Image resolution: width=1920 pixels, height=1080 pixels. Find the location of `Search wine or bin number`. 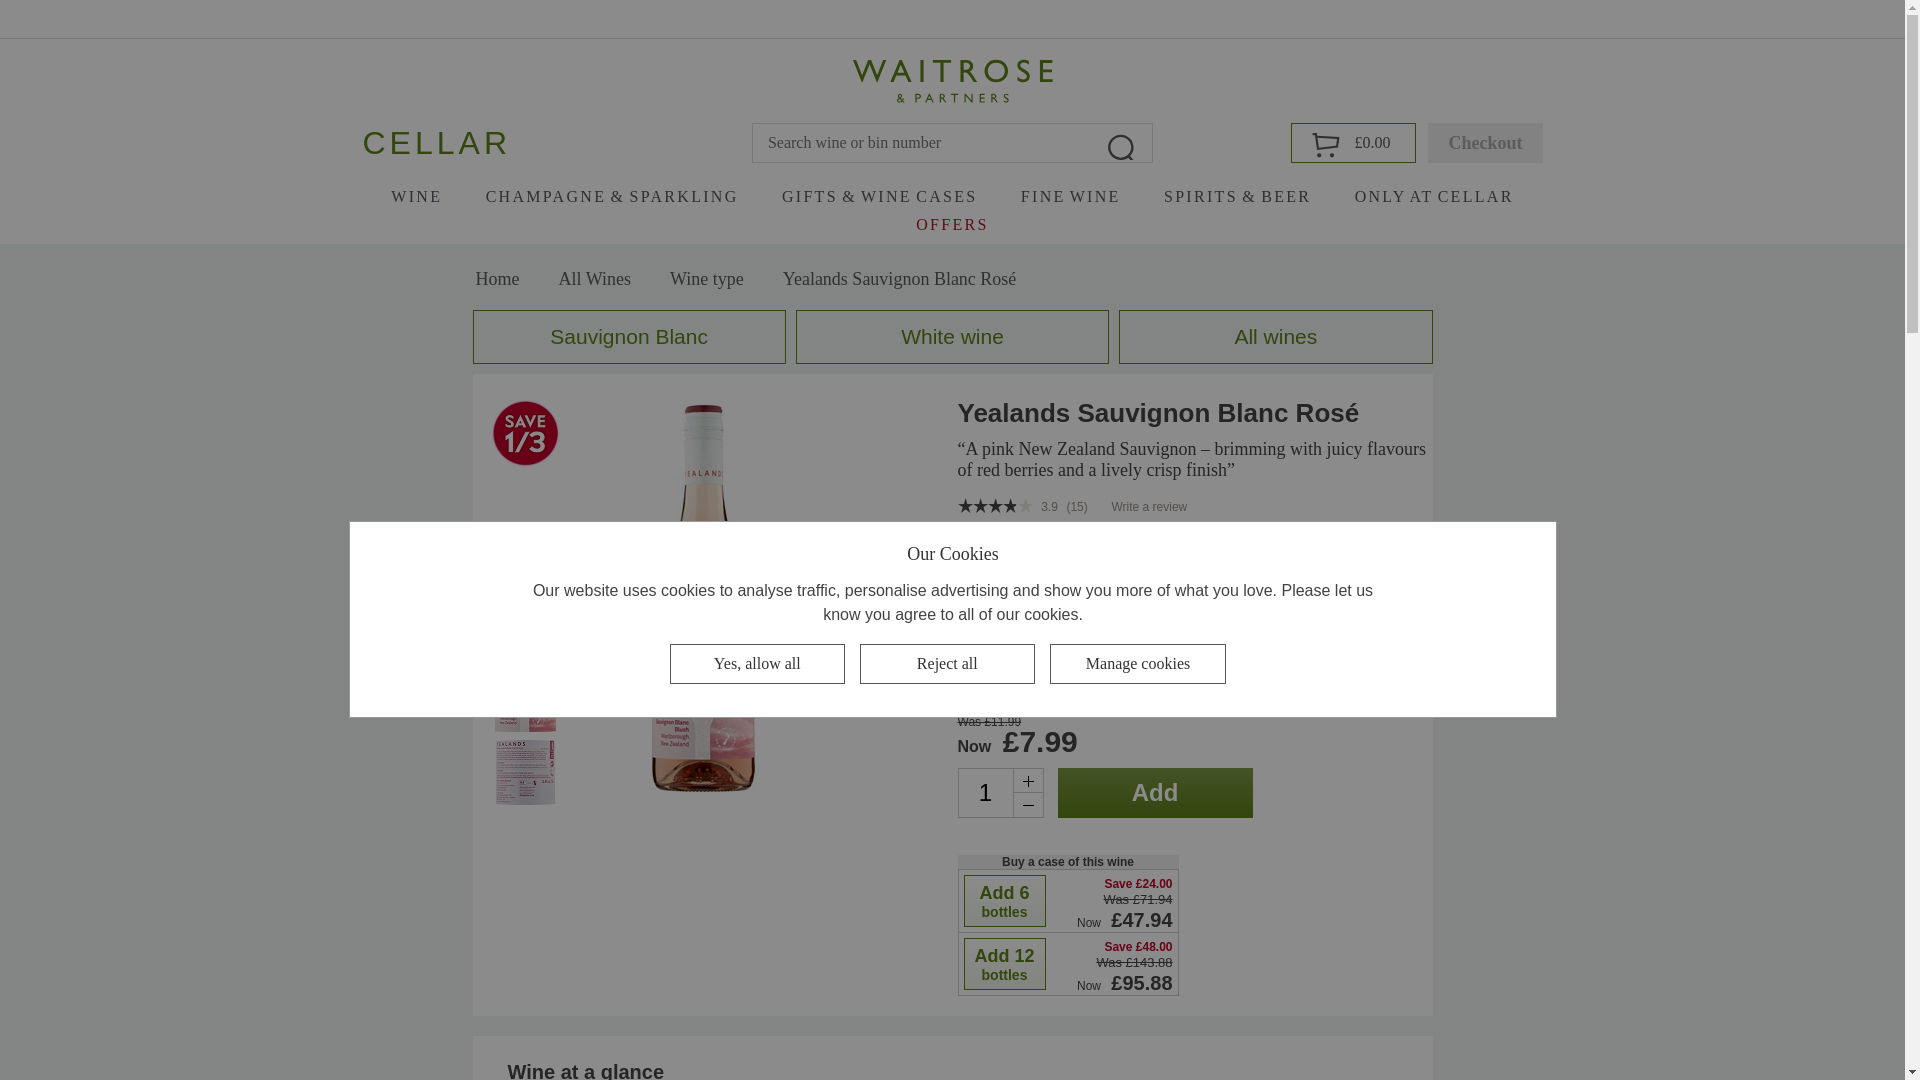

Search wine or bin number is located at coordinates (1121, 142).